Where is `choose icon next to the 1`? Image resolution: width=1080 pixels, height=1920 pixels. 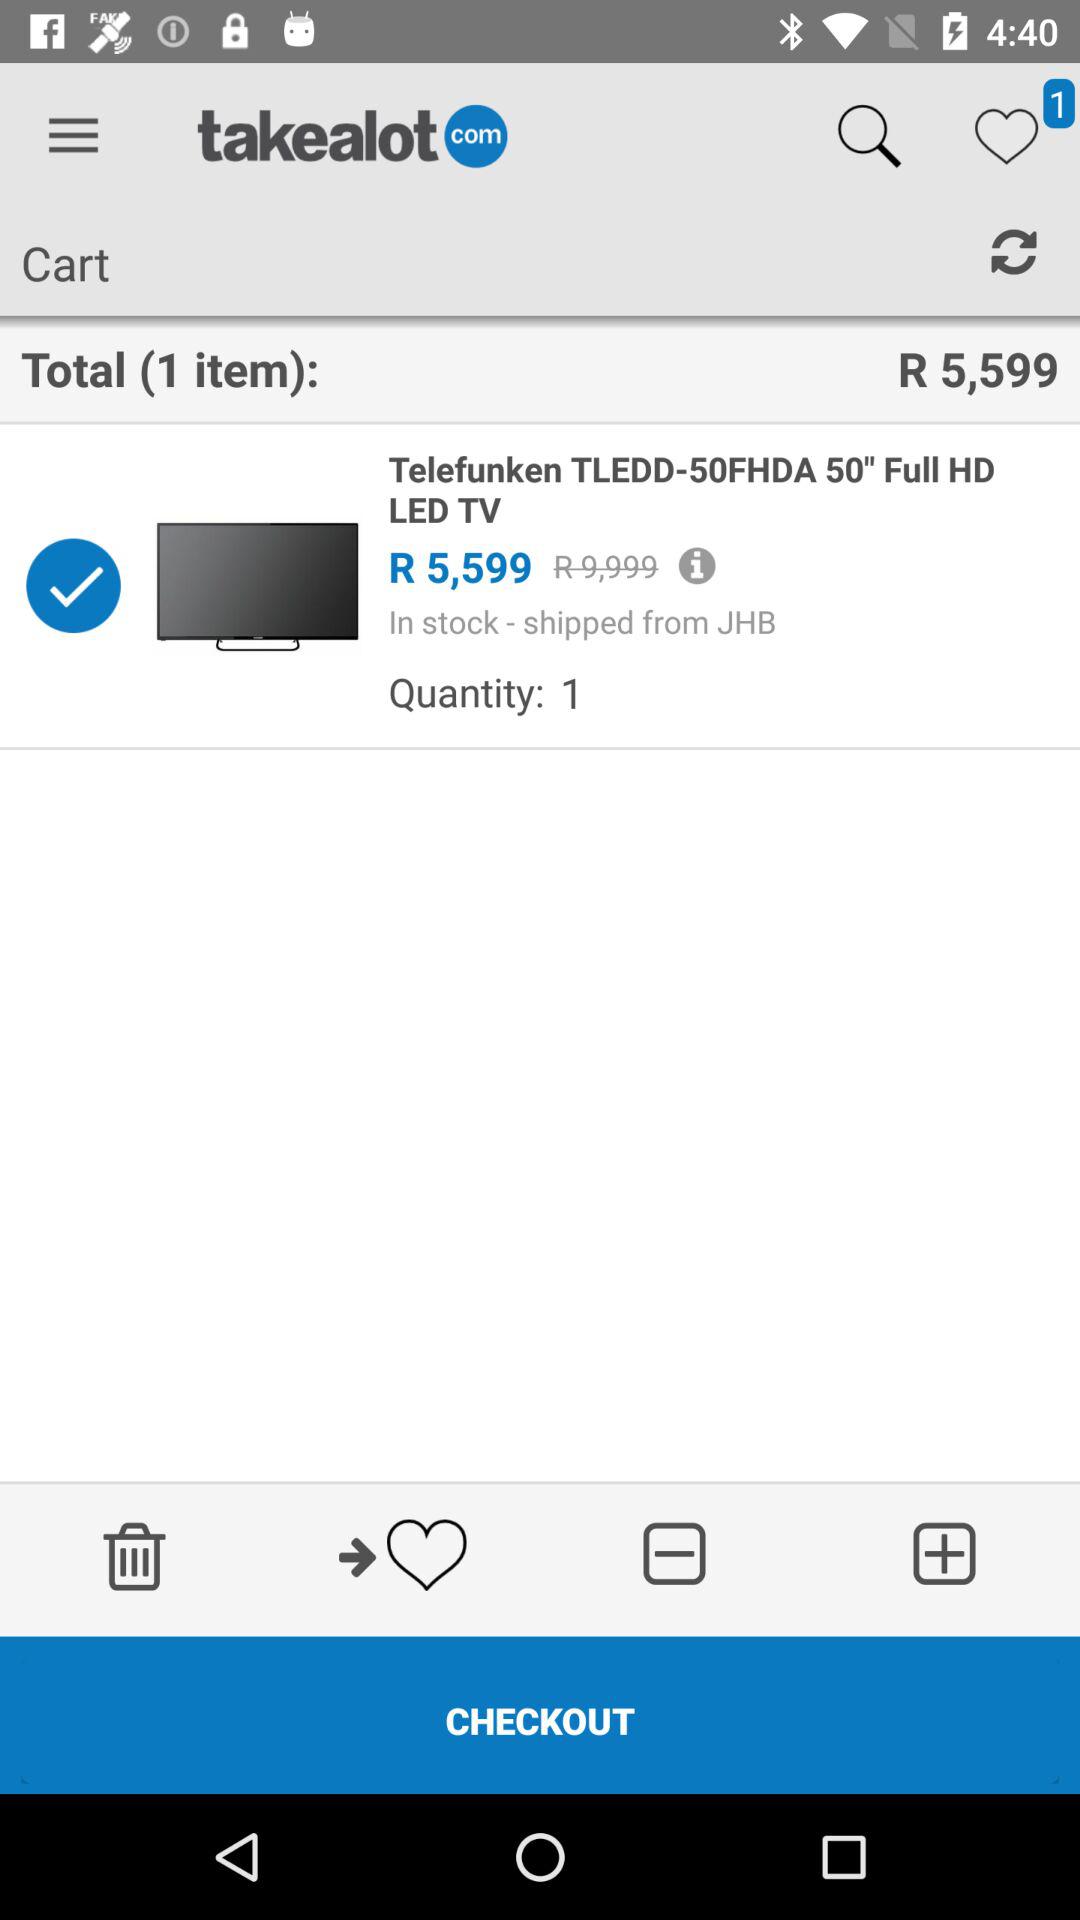 choose icon next to the 1 is located at coordinates (466, 692).